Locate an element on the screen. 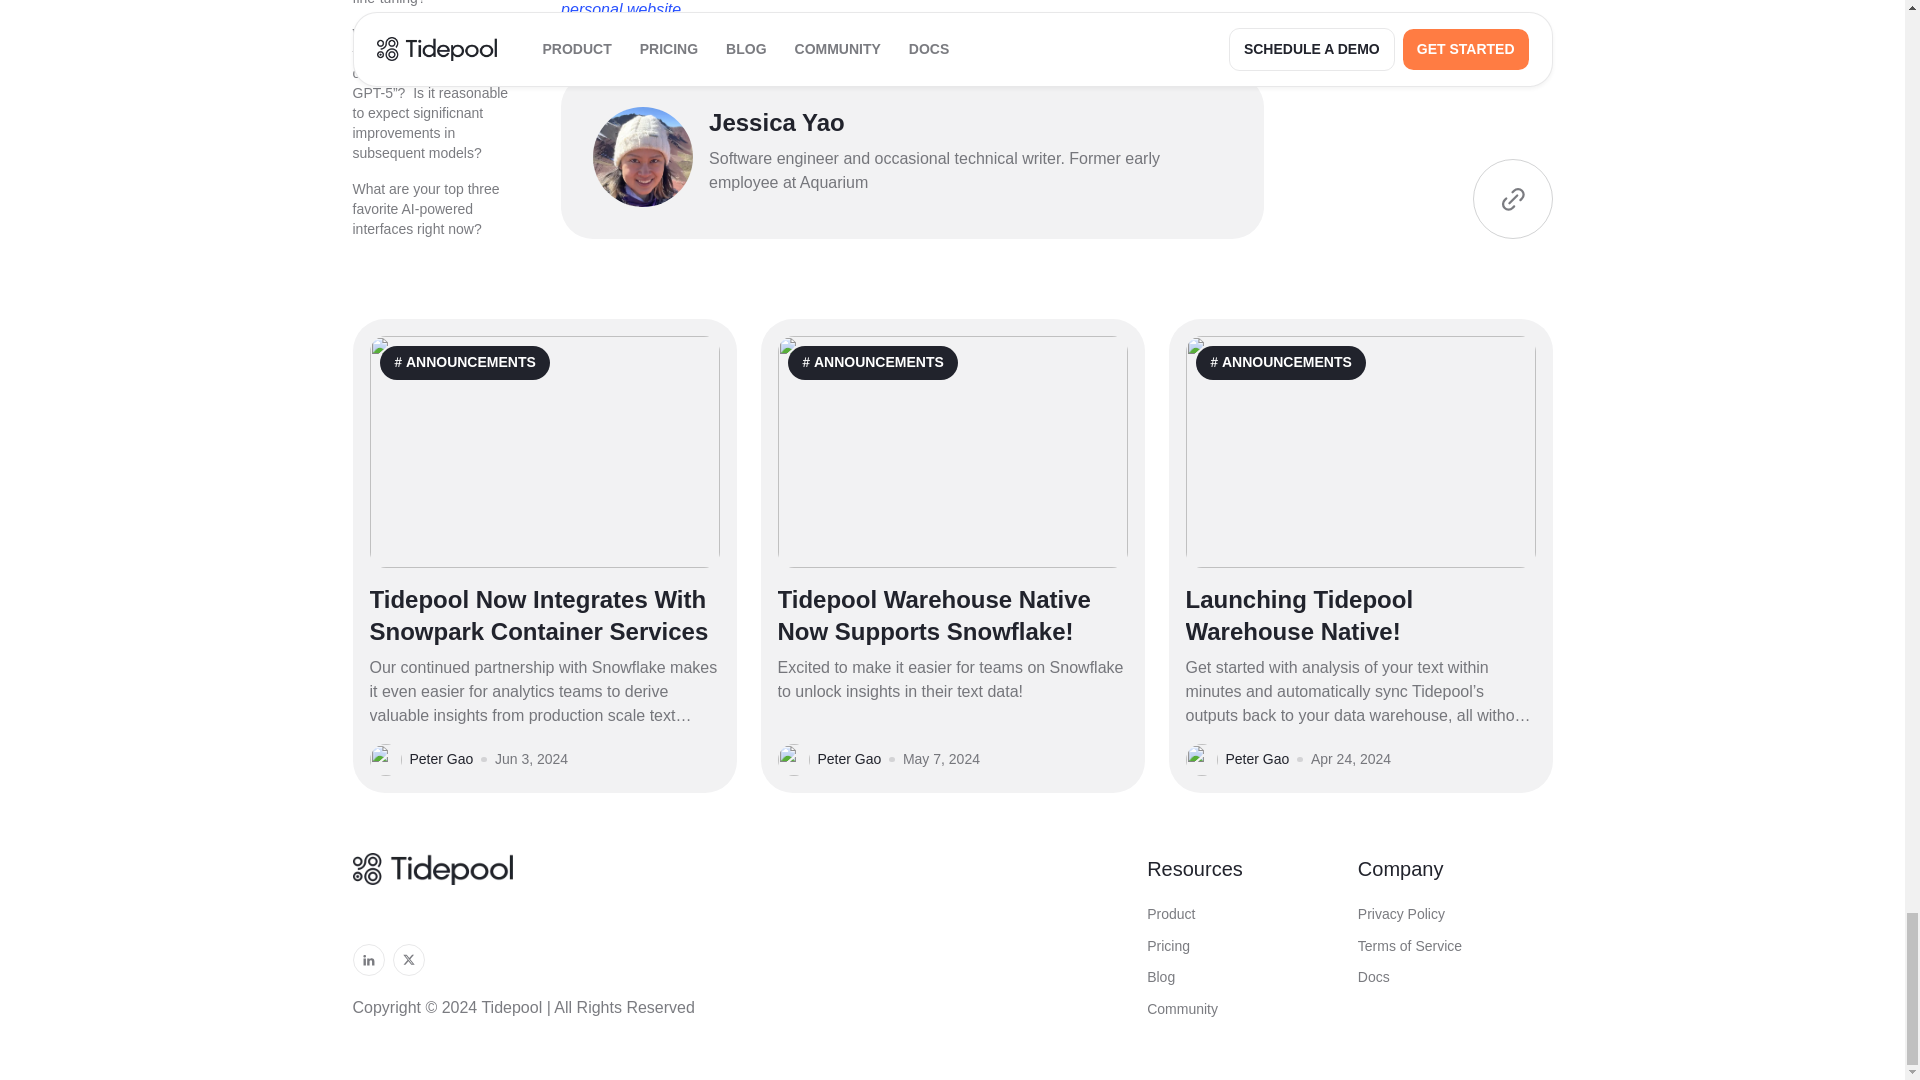  Privacy Policy is located at coordinates (1455, 914).